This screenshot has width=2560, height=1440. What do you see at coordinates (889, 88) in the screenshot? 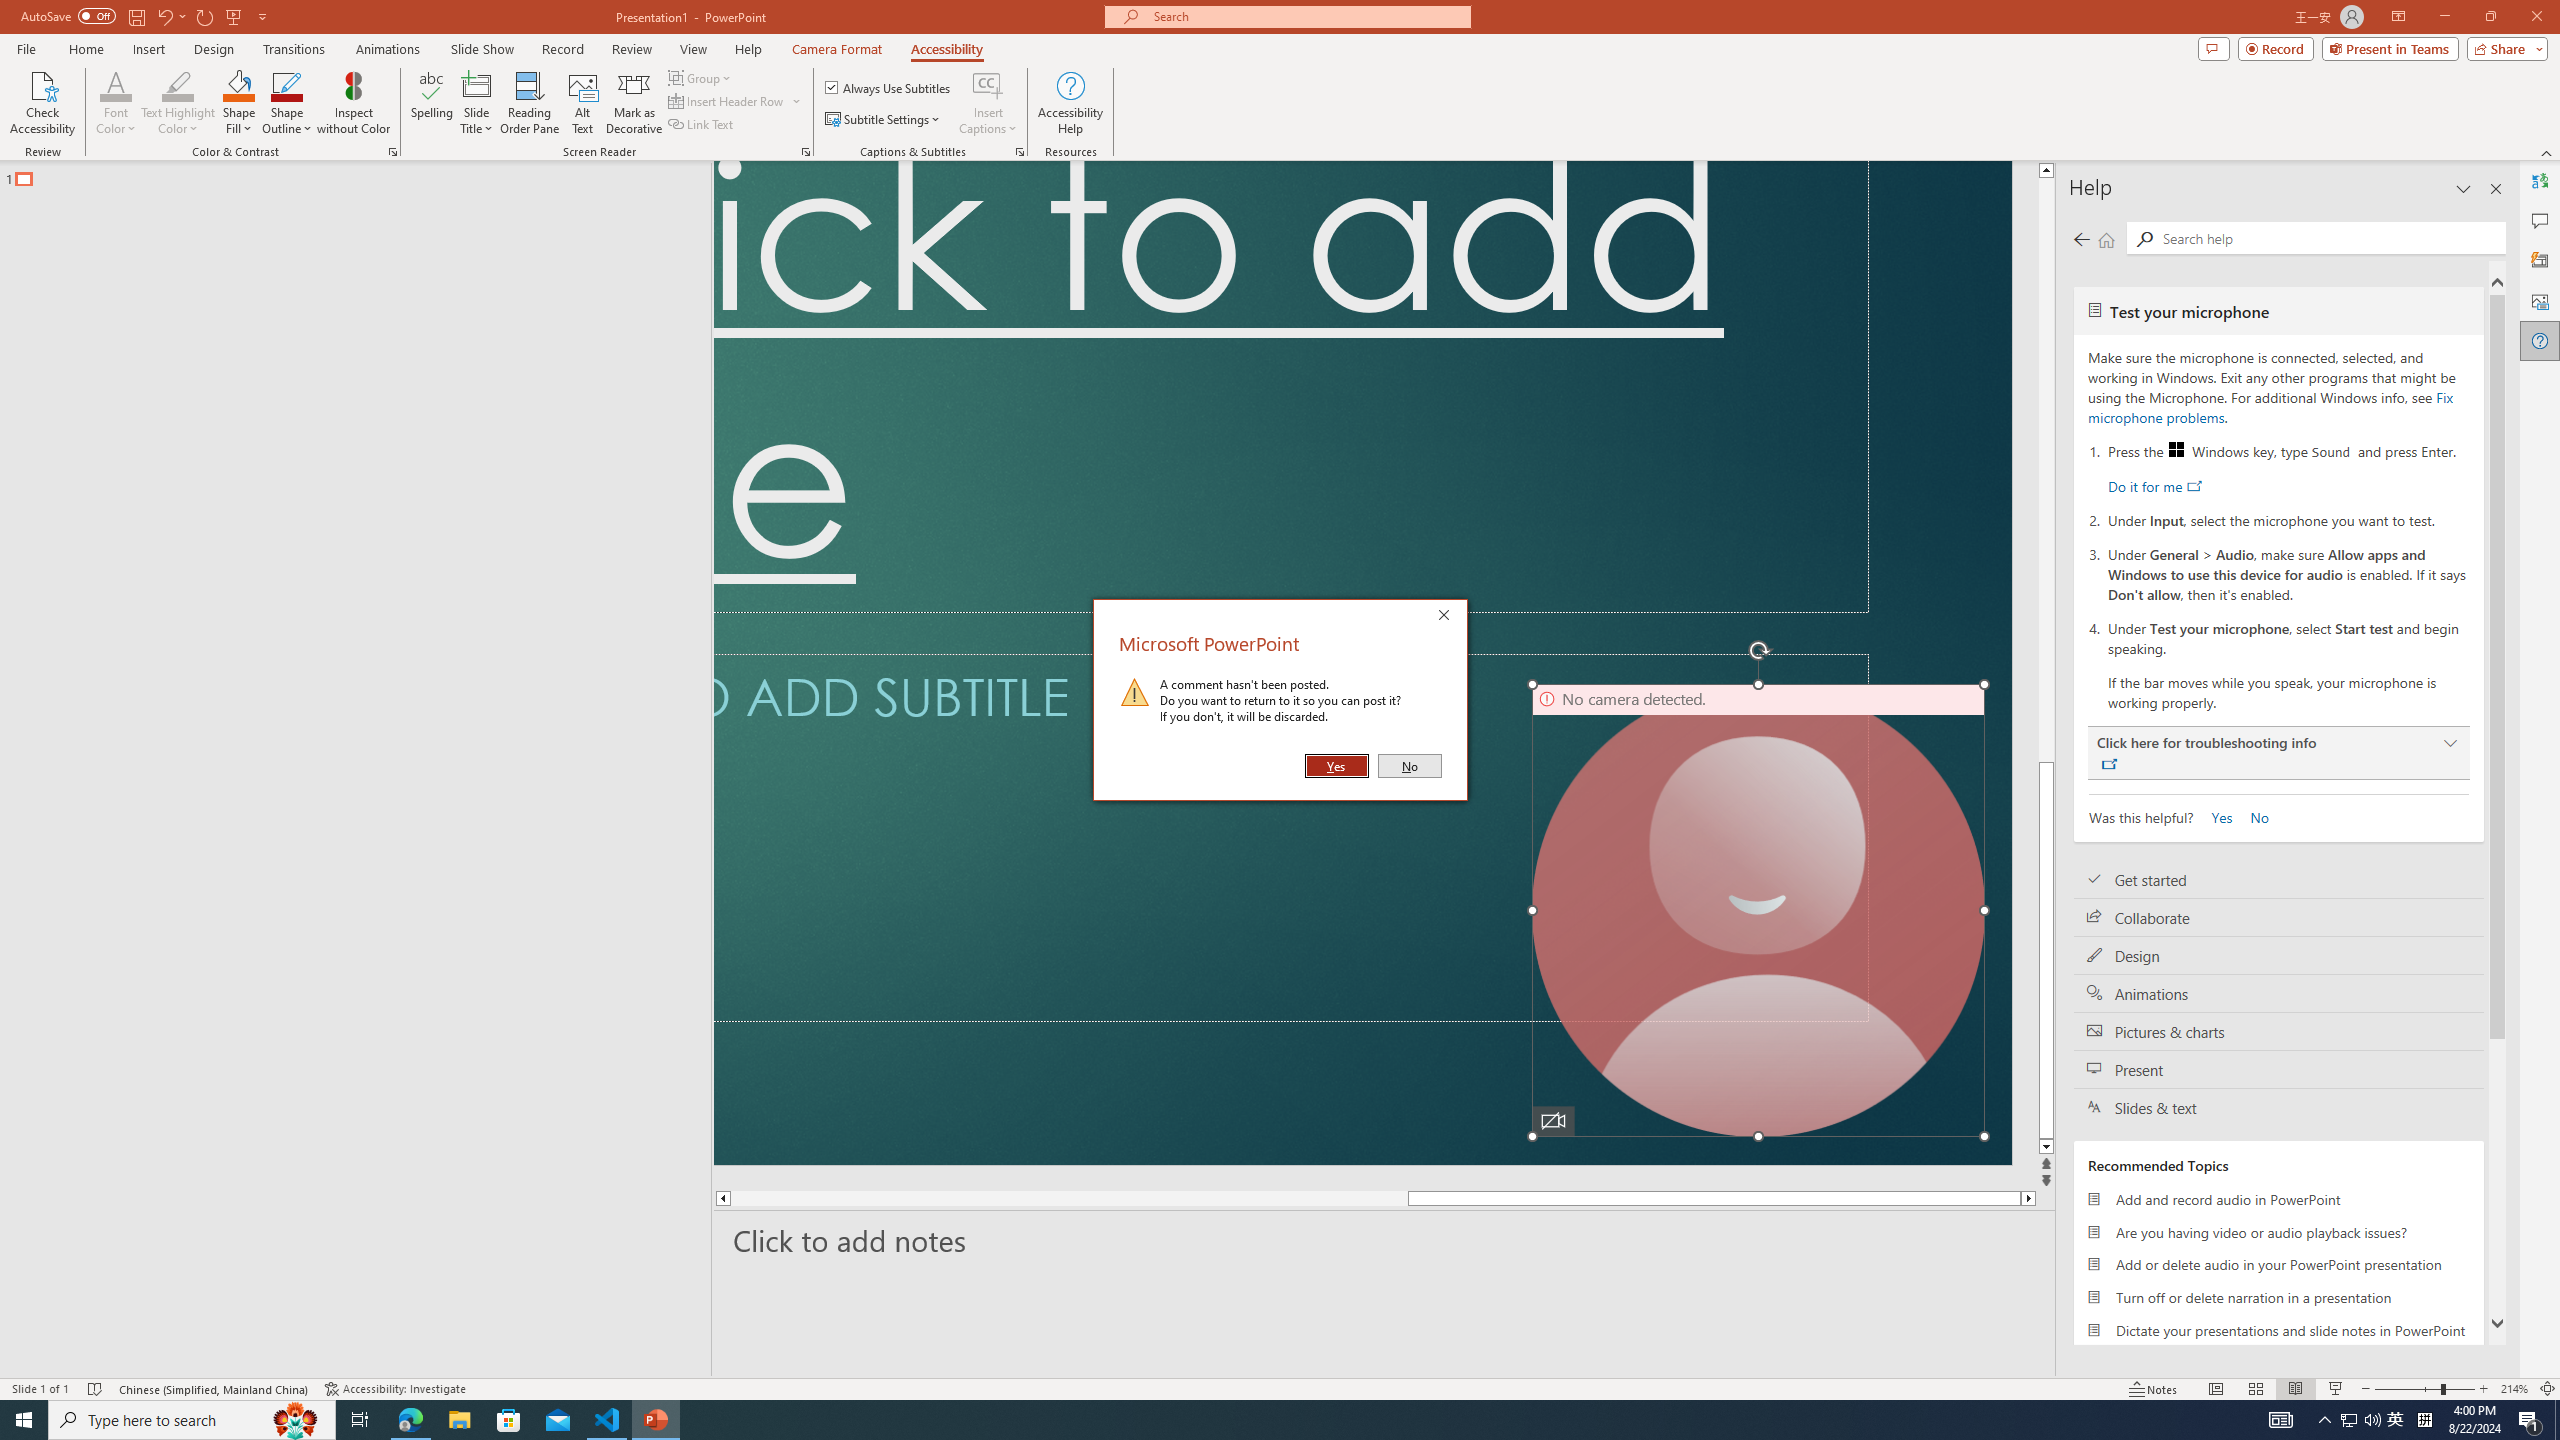
I see `Always Use Subtitles` at bounding box center [889, 88].